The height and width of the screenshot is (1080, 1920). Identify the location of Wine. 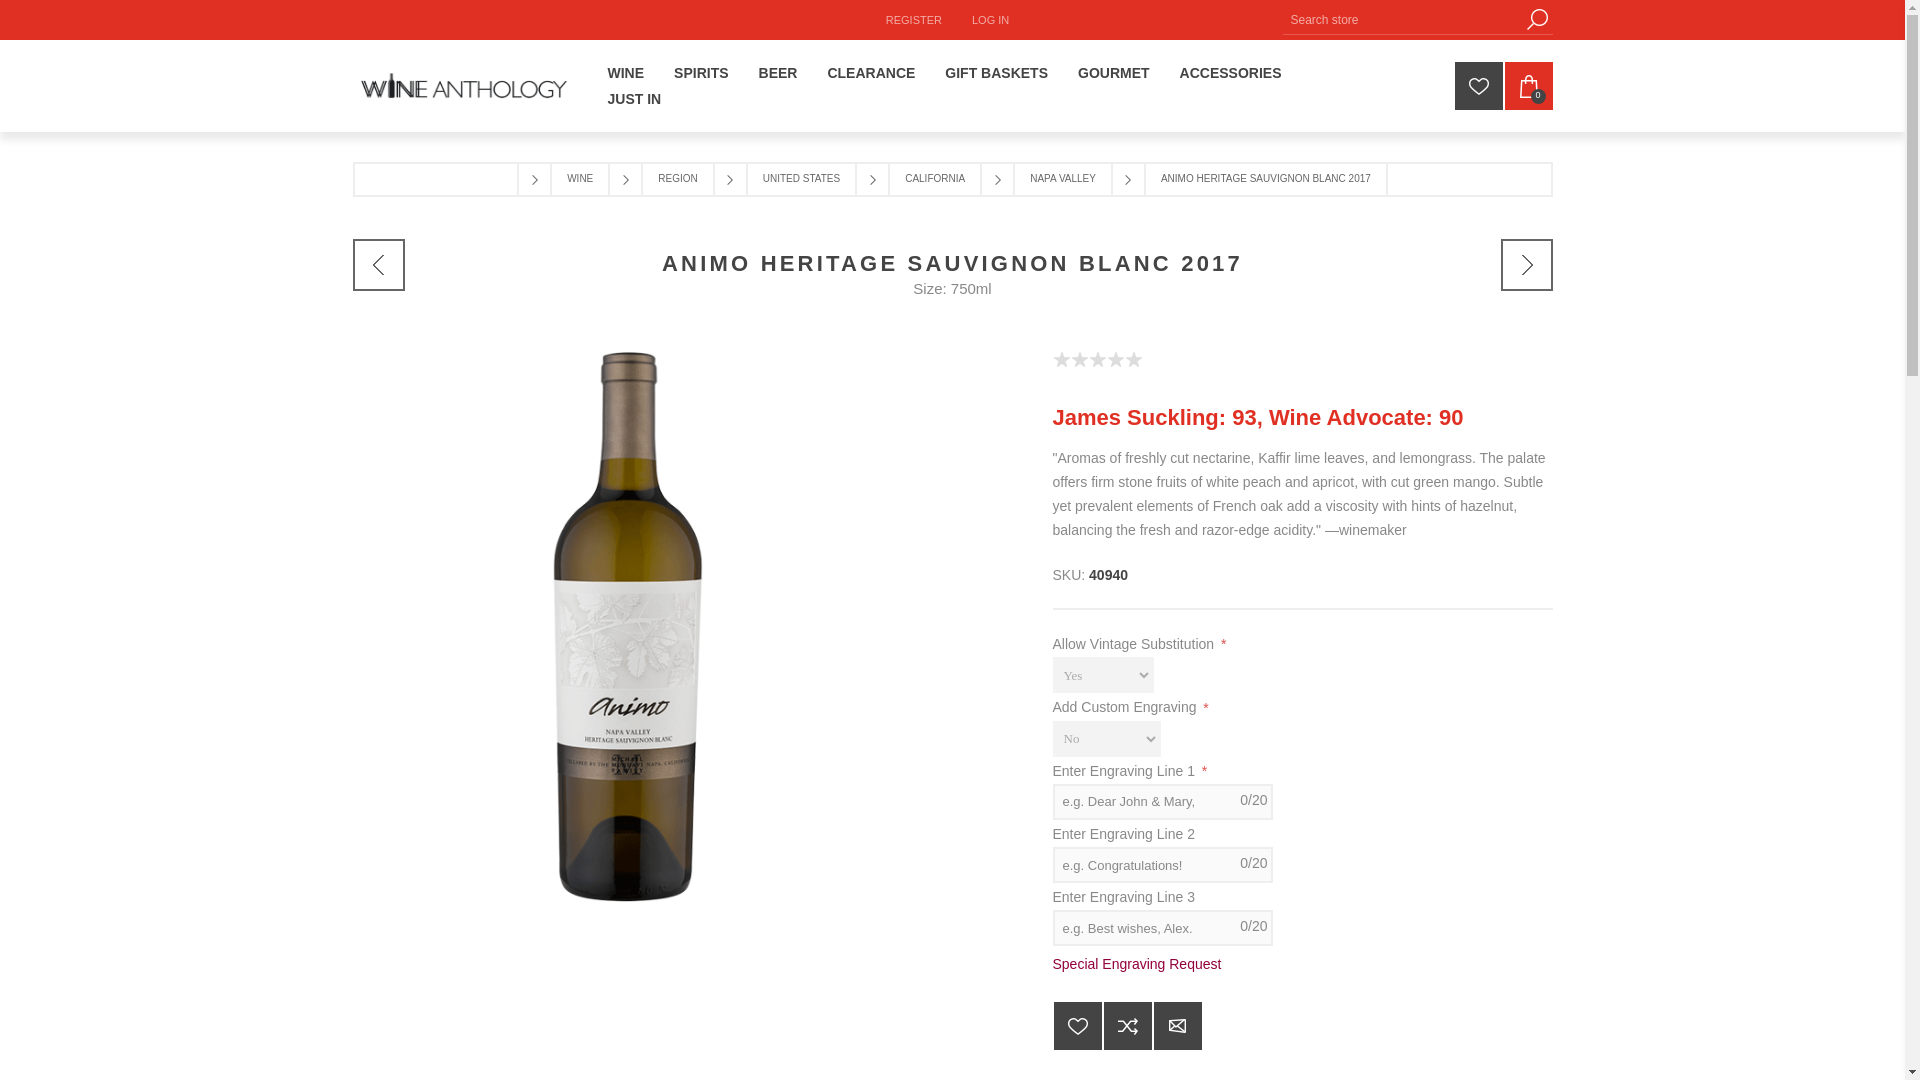
(624, 73).